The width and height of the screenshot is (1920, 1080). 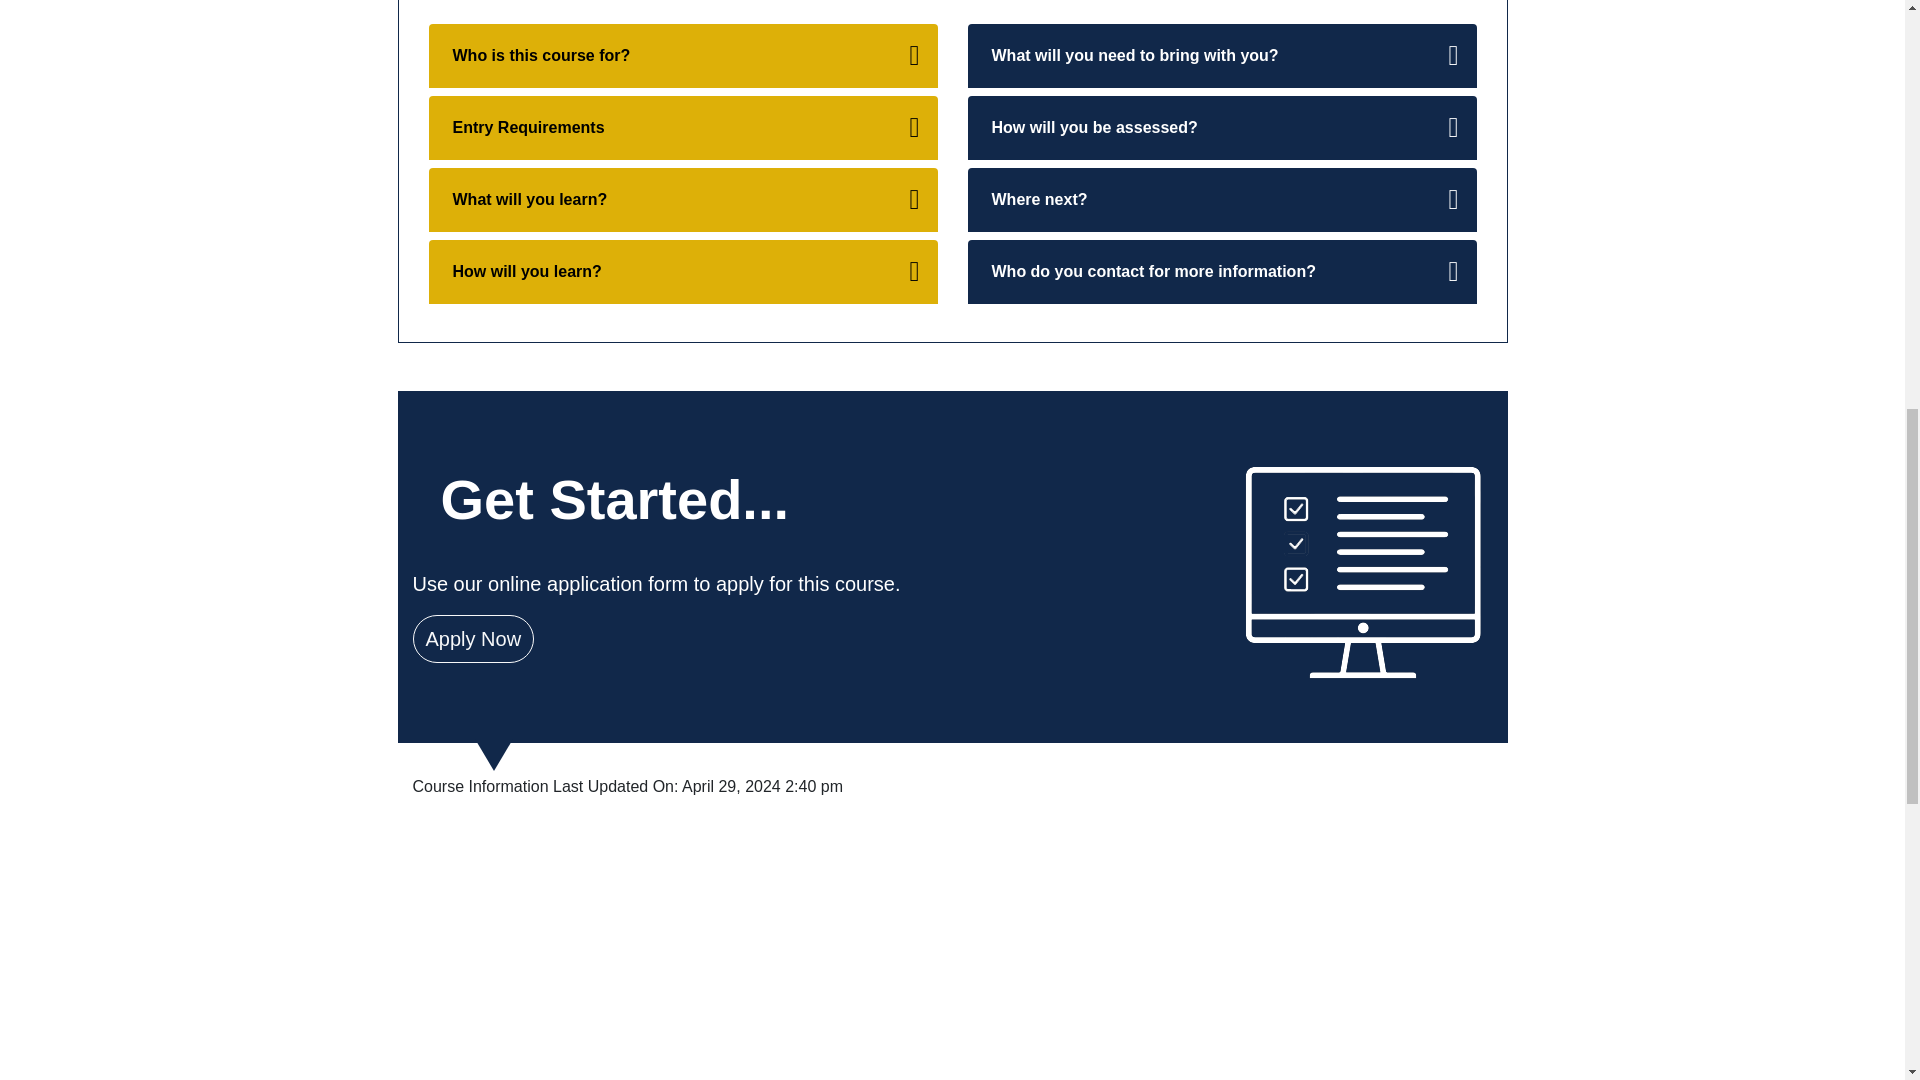 I want to click on Apply Now, so click(x=472, y=638).